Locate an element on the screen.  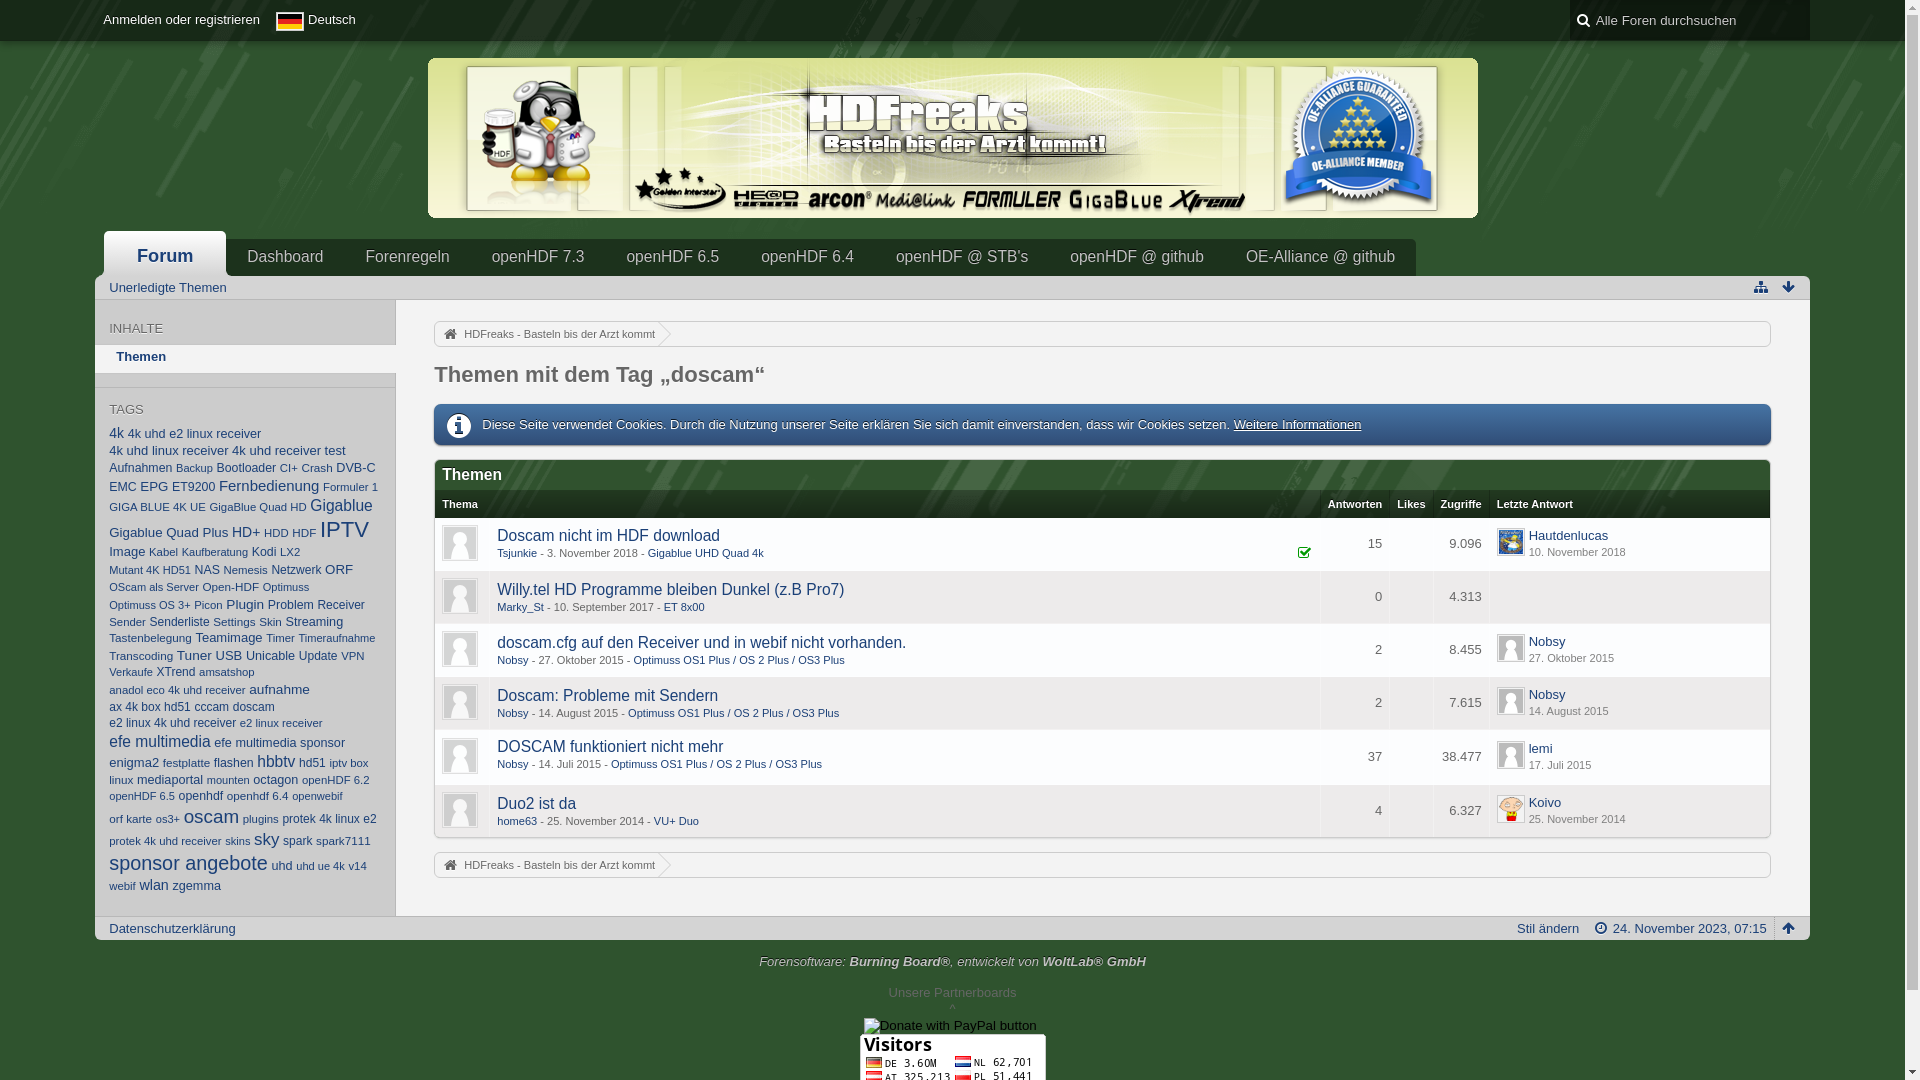
4k is located at coordinates (116, 433).